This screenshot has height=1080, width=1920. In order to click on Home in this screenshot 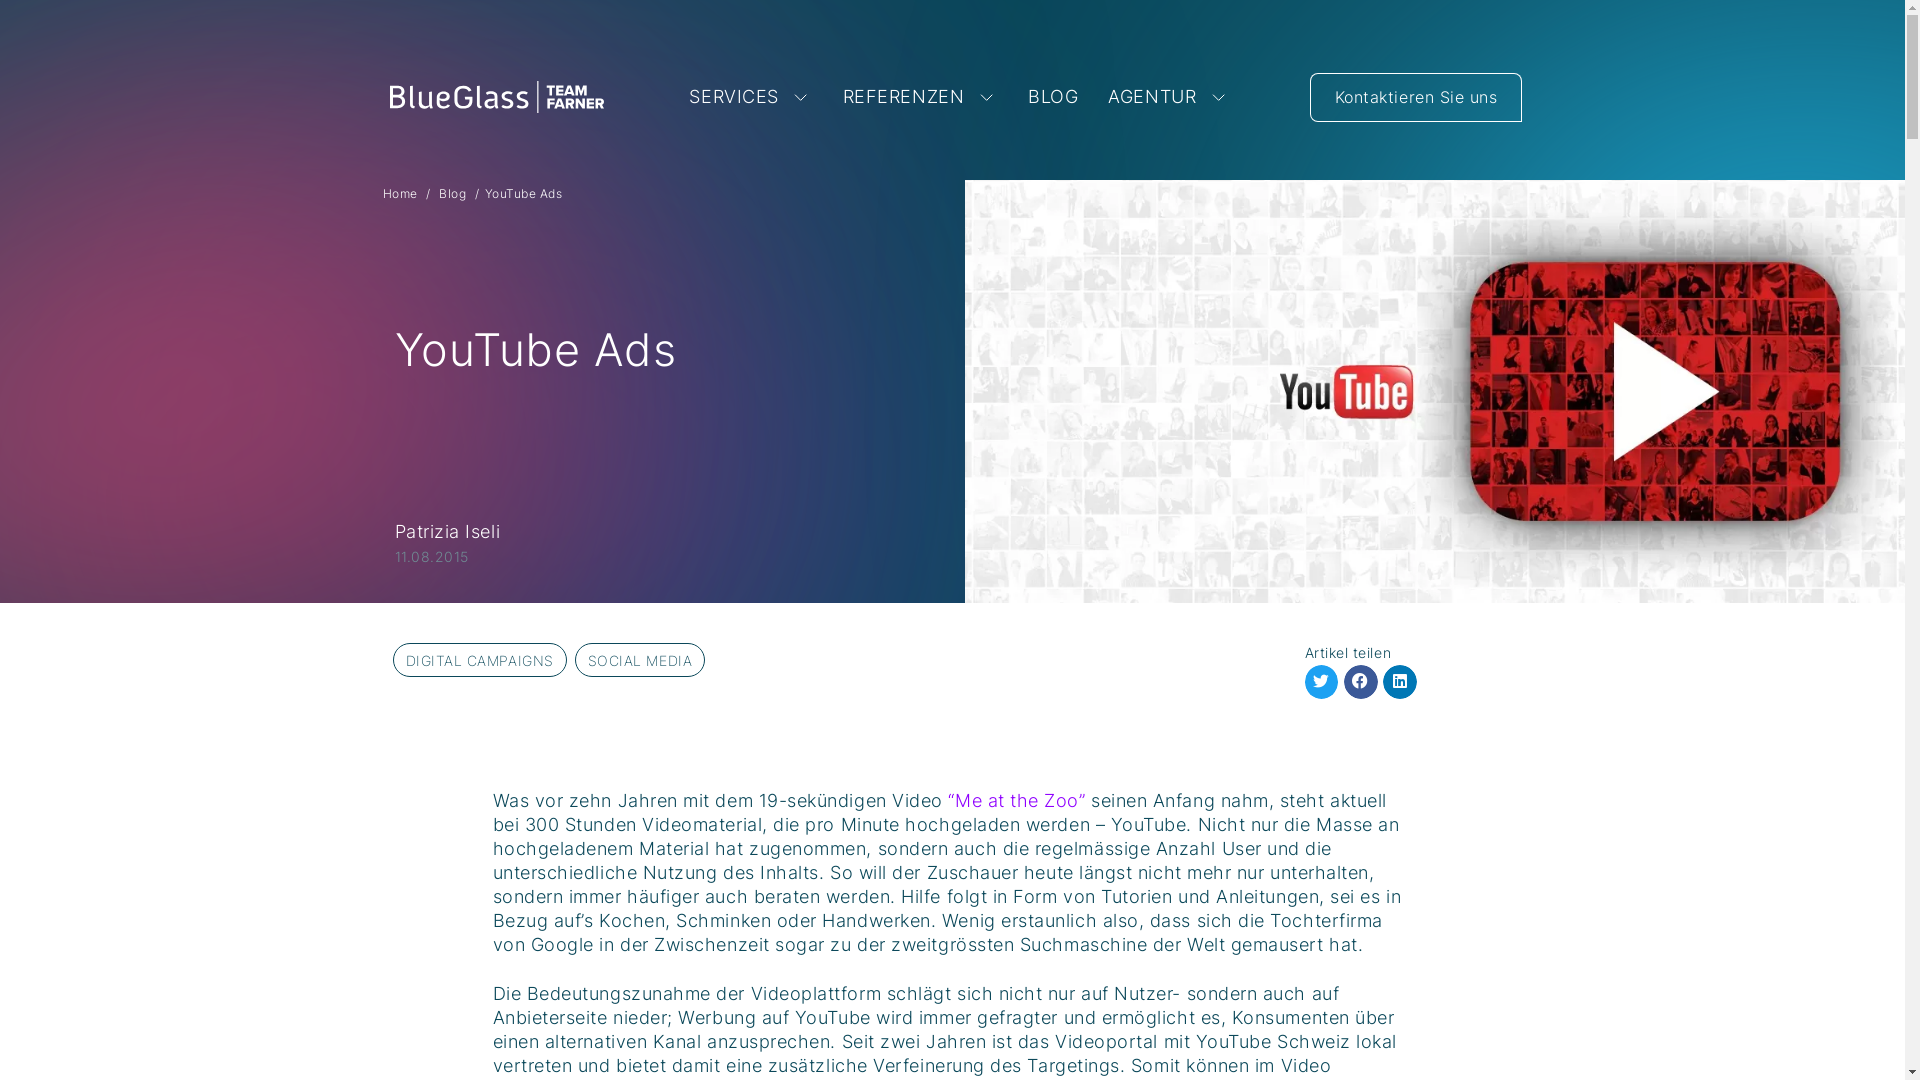, I will do `click(400, 194)`.